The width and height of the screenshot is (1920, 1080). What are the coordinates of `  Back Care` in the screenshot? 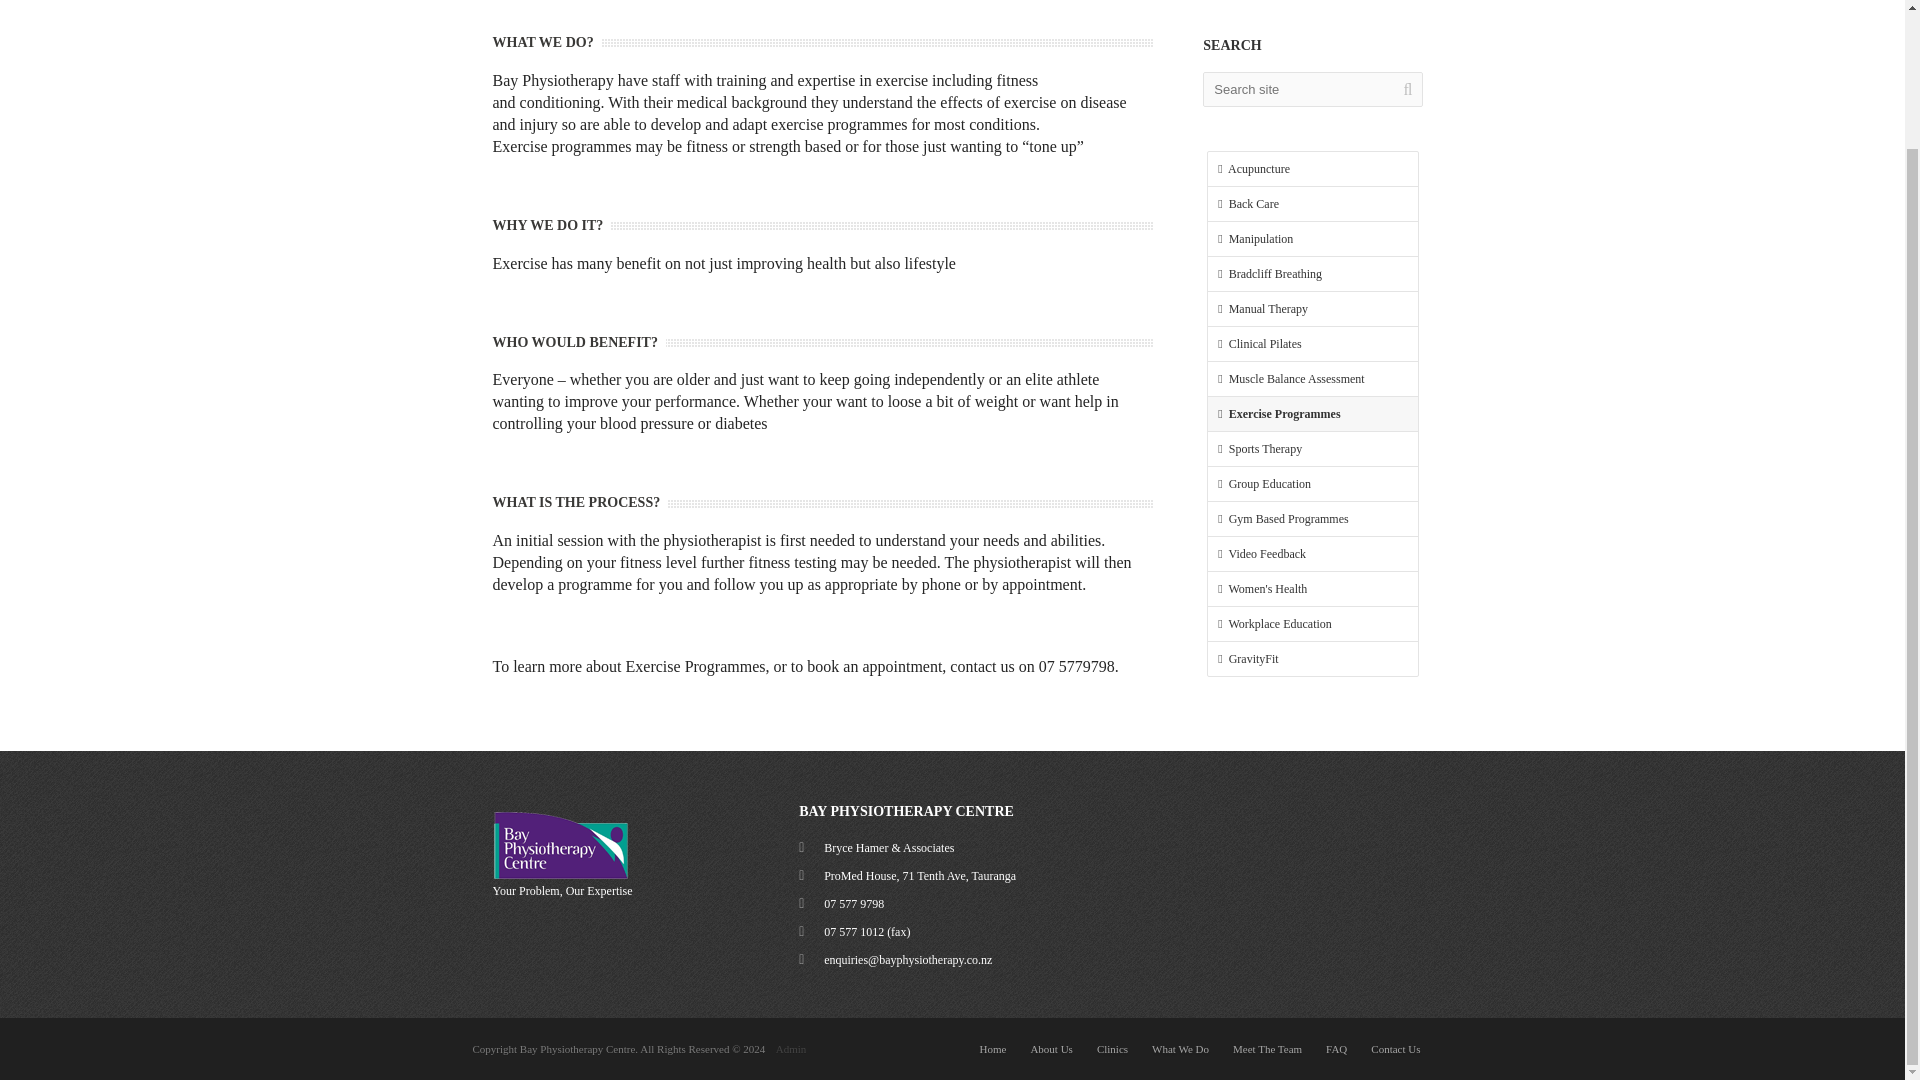 It's located at (1312, 204).